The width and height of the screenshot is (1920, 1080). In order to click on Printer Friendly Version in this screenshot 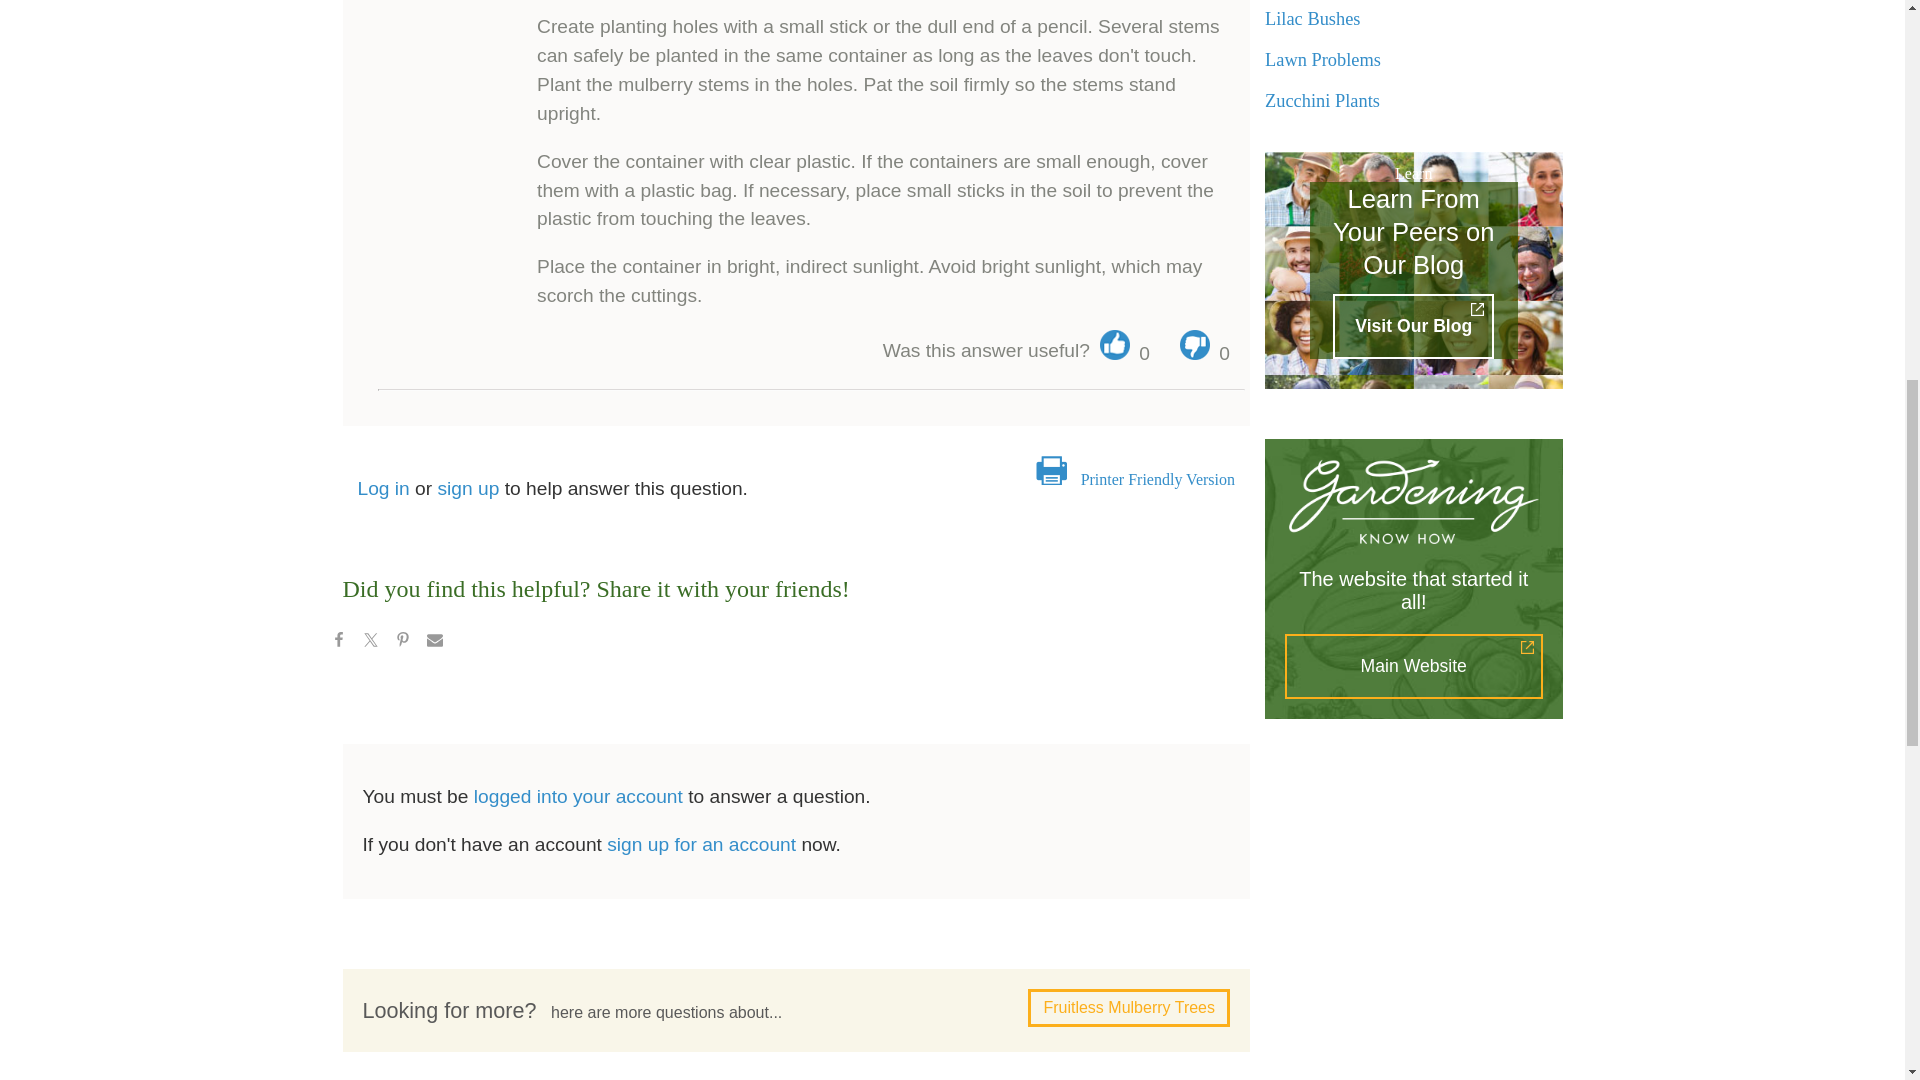, I will do `click(1157, 479)`.